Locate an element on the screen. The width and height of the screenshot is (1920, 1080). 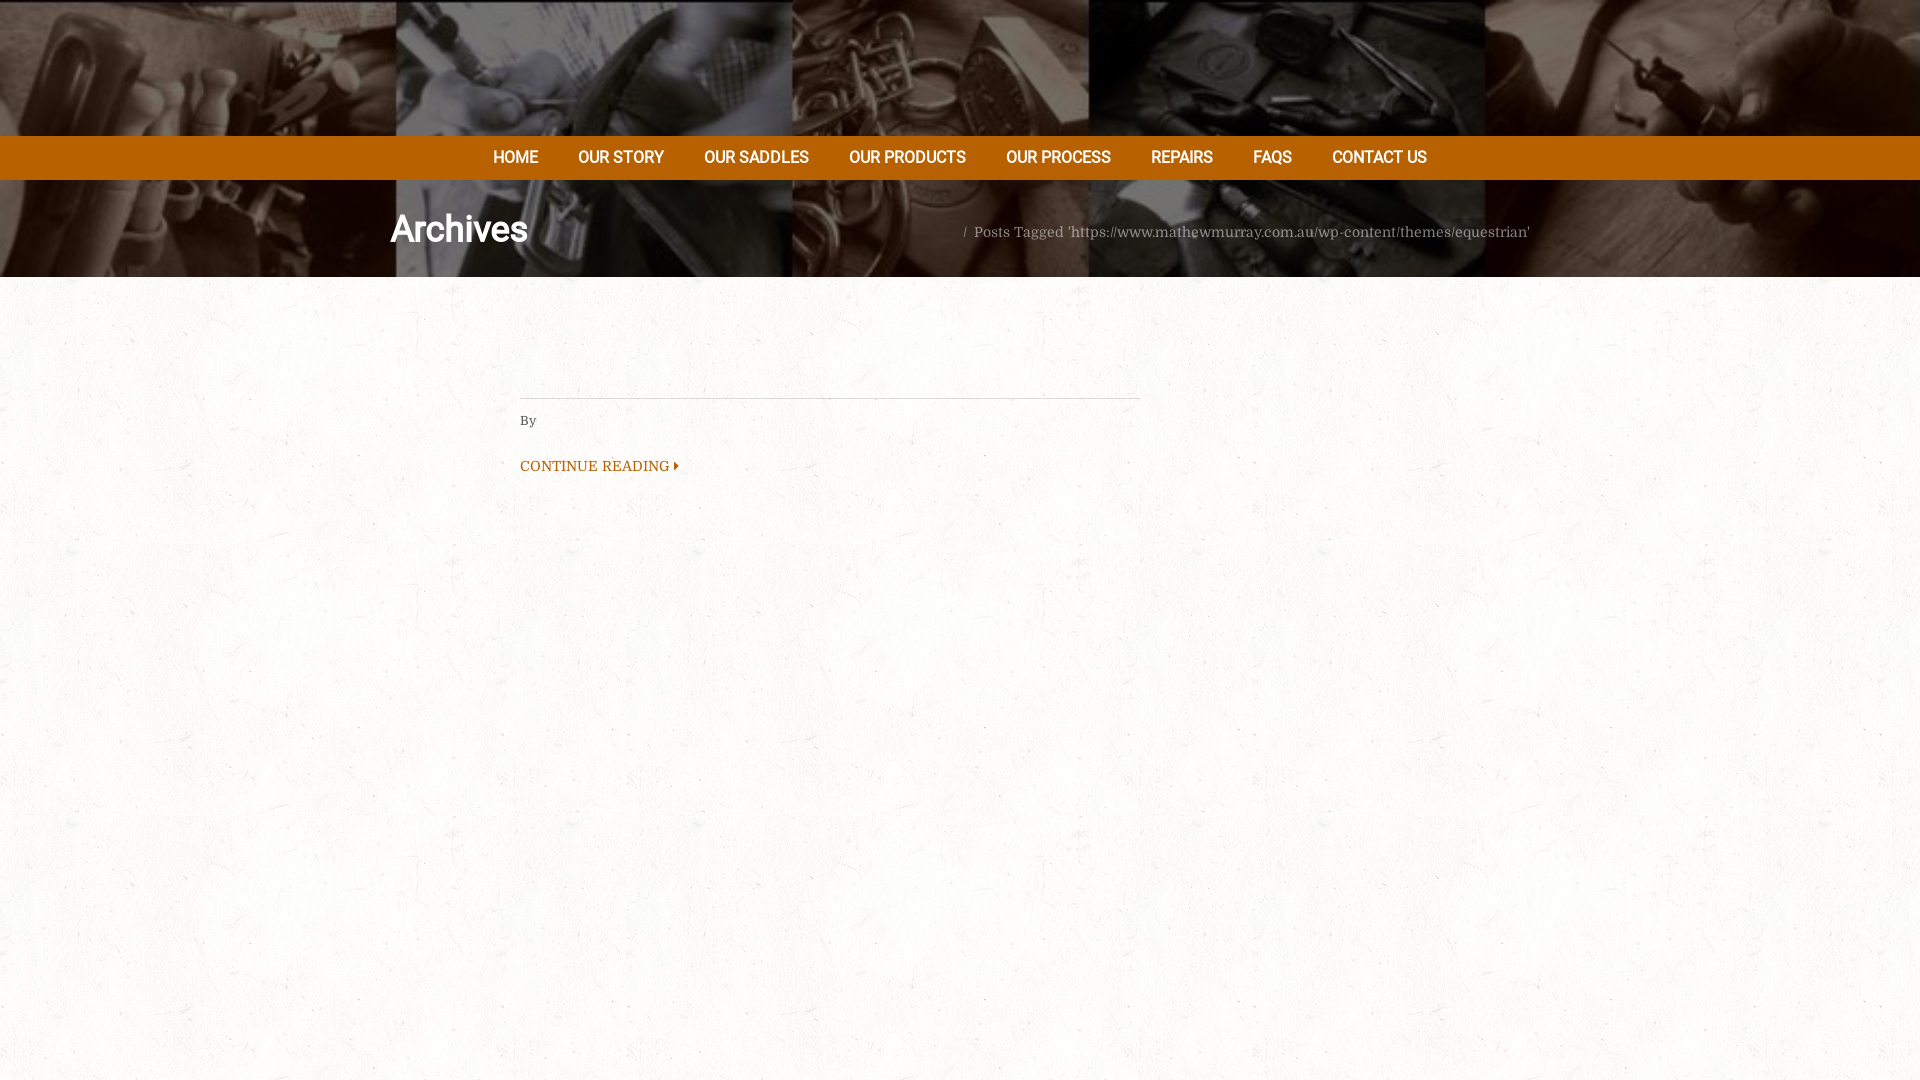
OUR PRODUCTS is located at coordinates (908, 158).